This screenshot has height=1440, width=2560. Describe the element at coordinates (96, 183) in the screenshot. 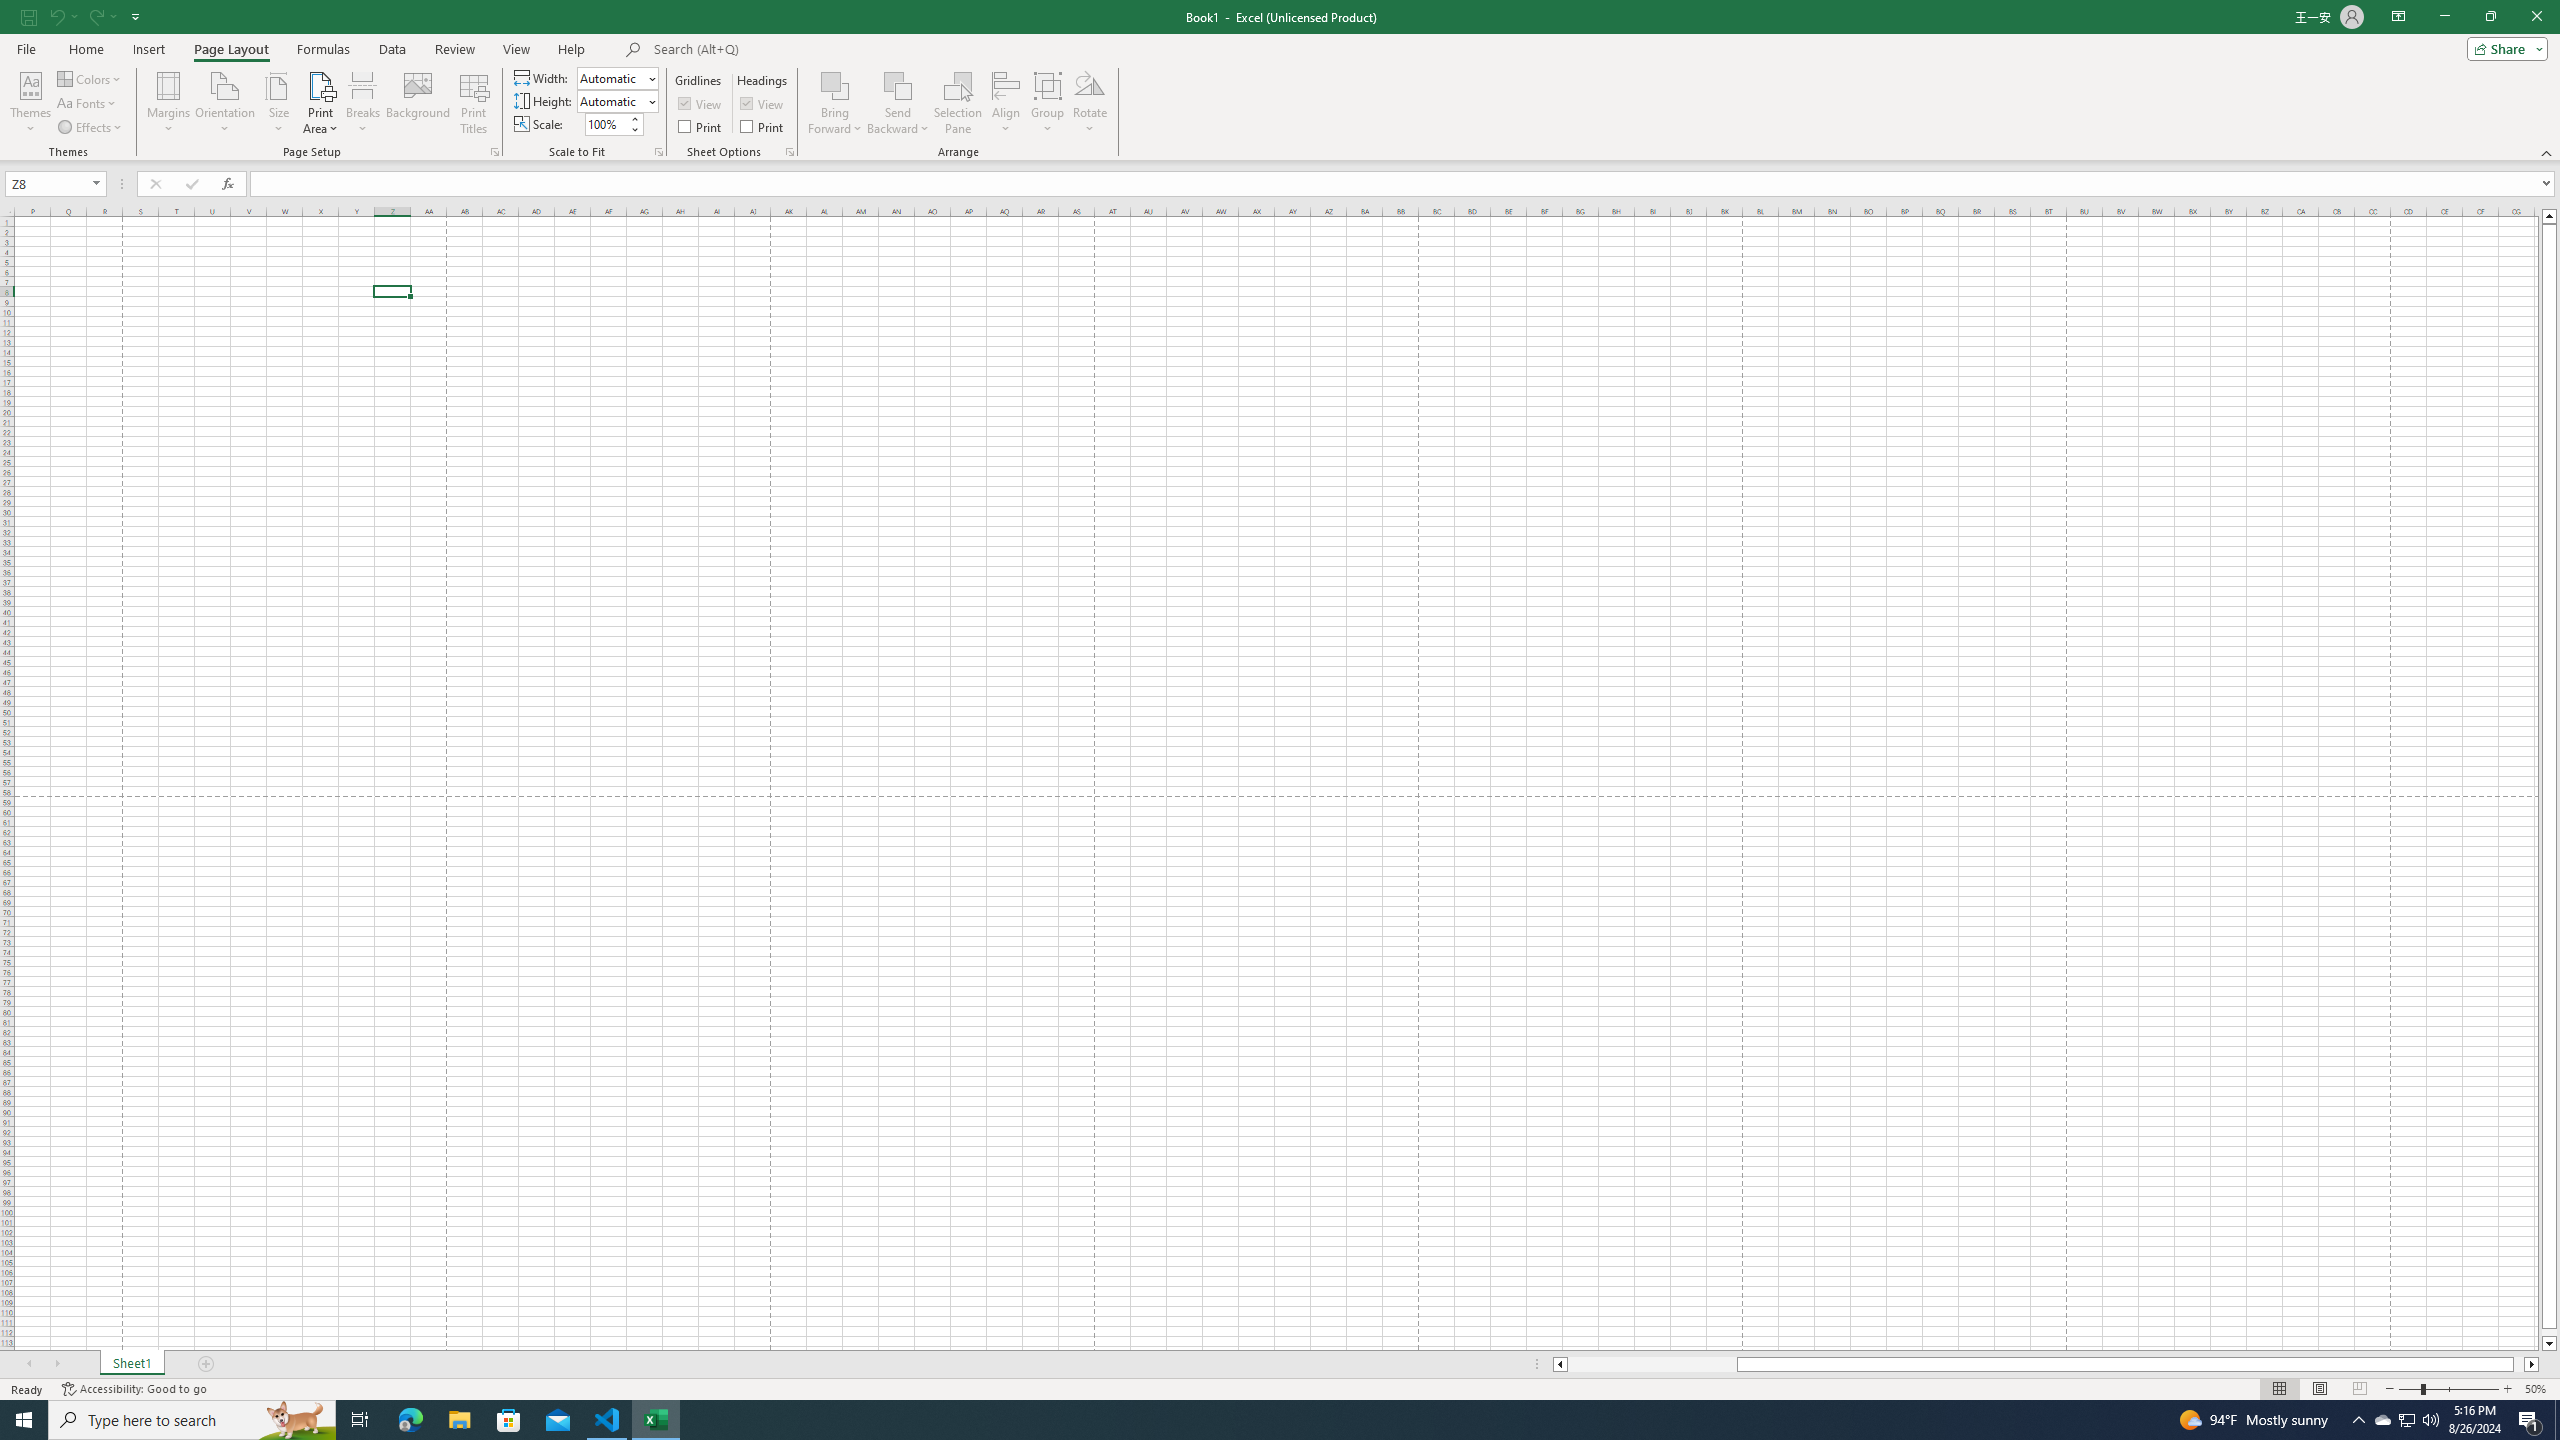

I see `Open` at that location.